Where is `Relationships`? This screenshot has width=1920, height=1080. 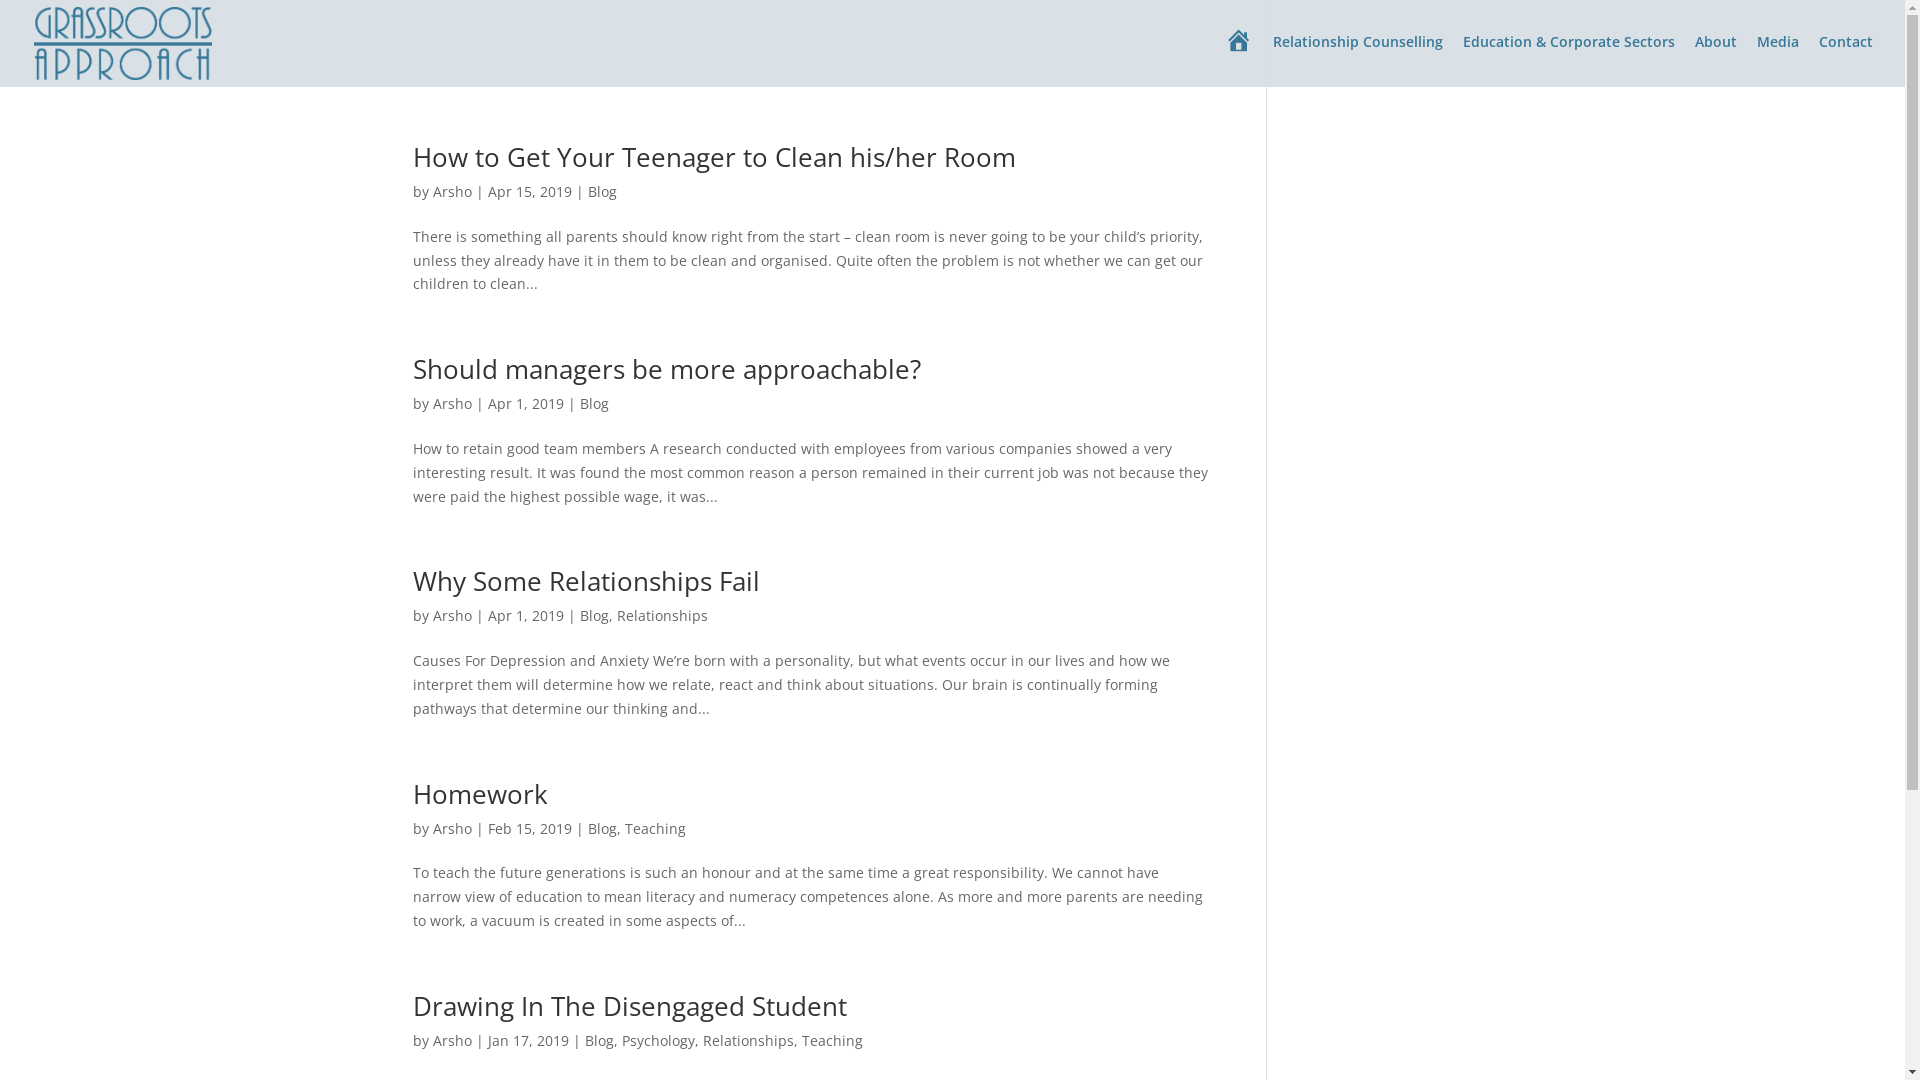
Relationships is located at coordinates (748, 1040).